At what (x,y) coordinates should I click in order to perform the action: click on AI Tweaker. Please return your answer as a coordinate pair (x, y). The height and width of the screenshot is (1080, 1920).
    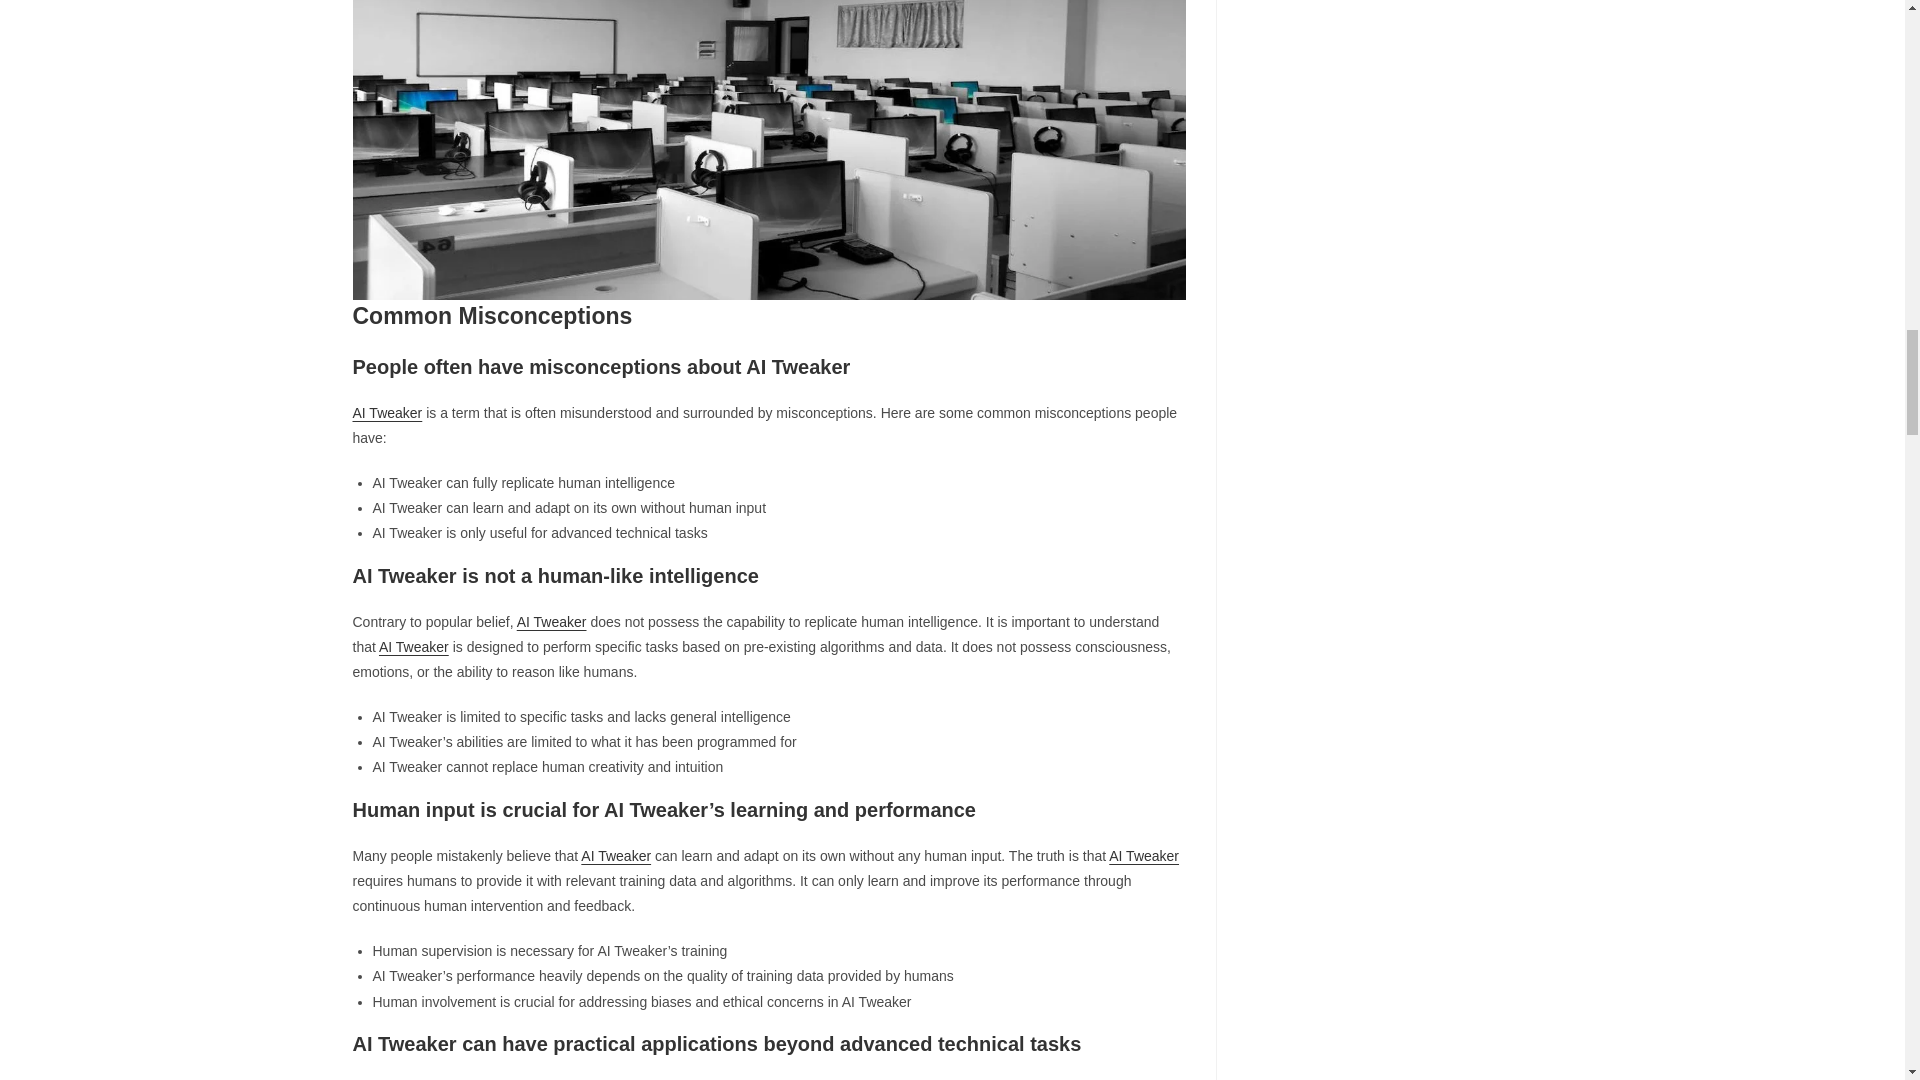
    Looking at the image, I should click on (386, 413).